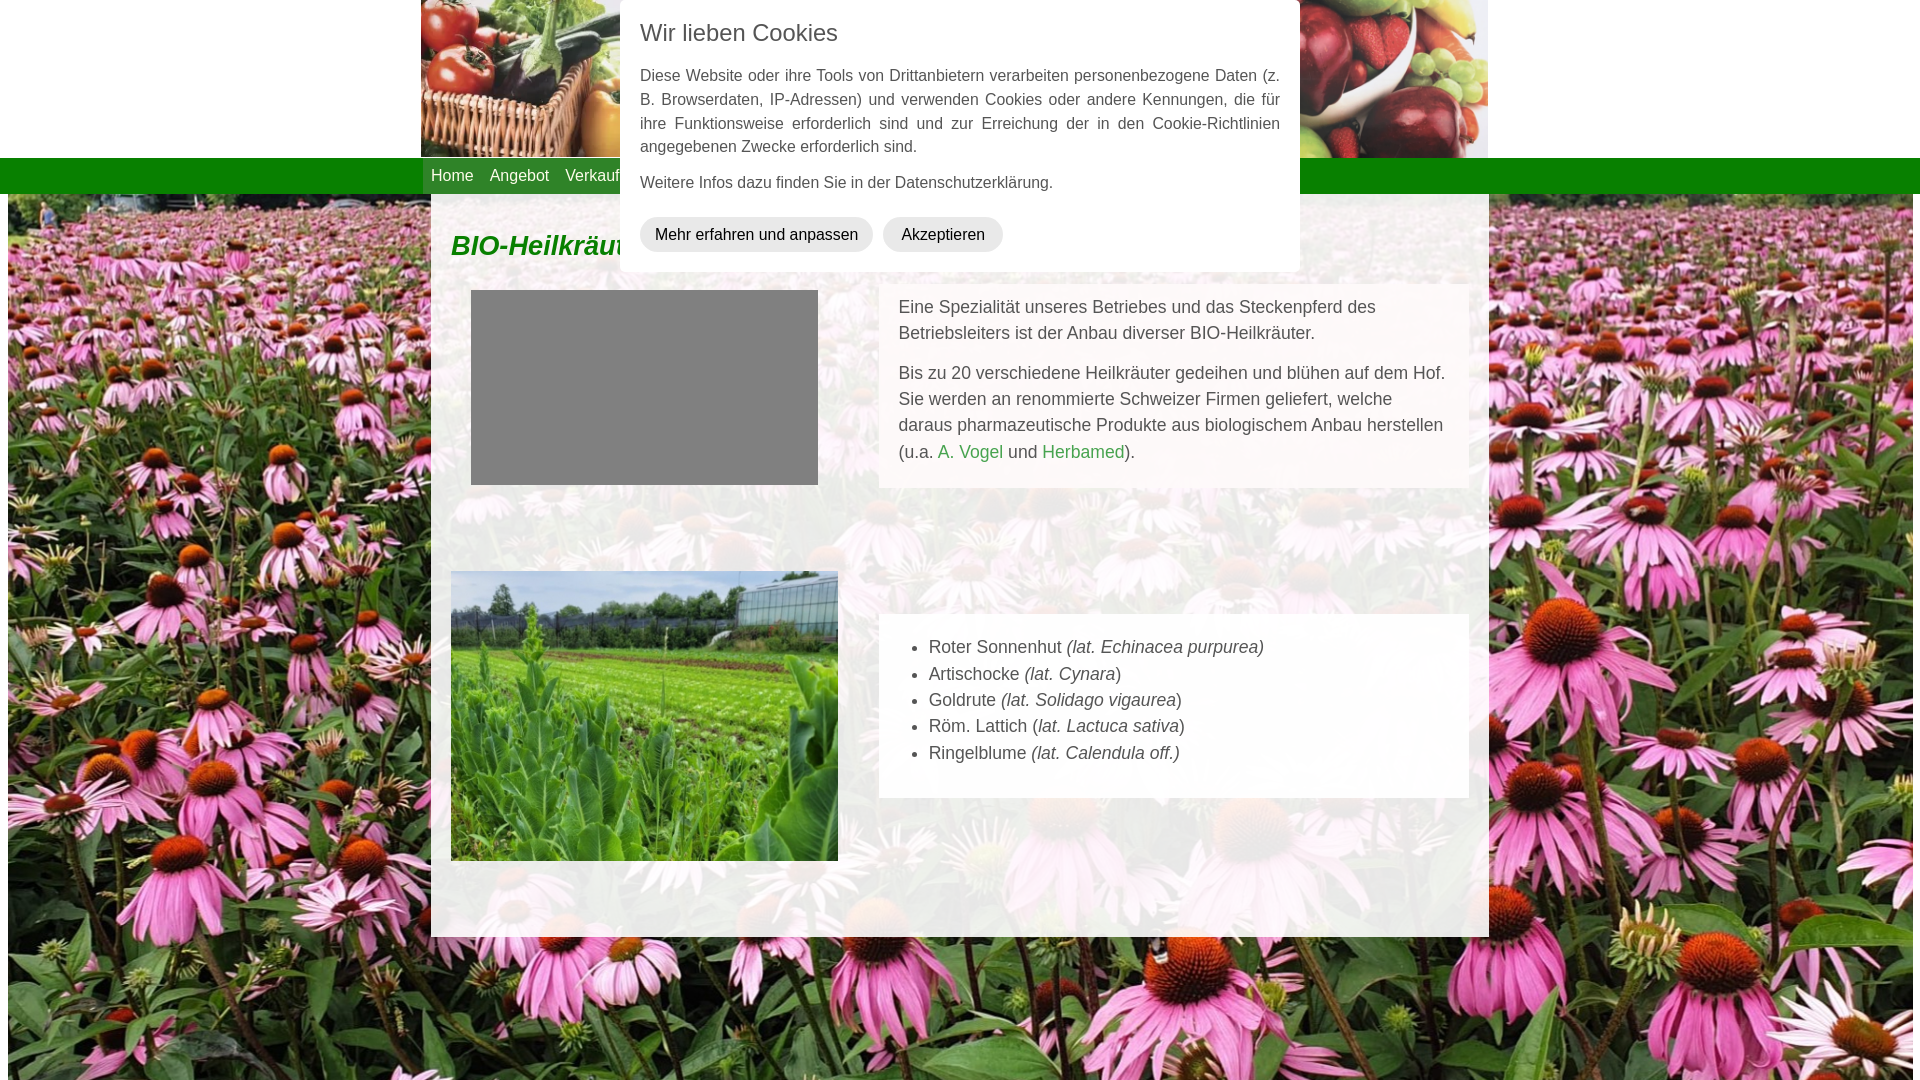 The image size is (1920, 1080). What do you see at coordinates (756, 234) in the screenshot?
I see `Mehr erfahren und anpassen` at bounding box center [756, 234].